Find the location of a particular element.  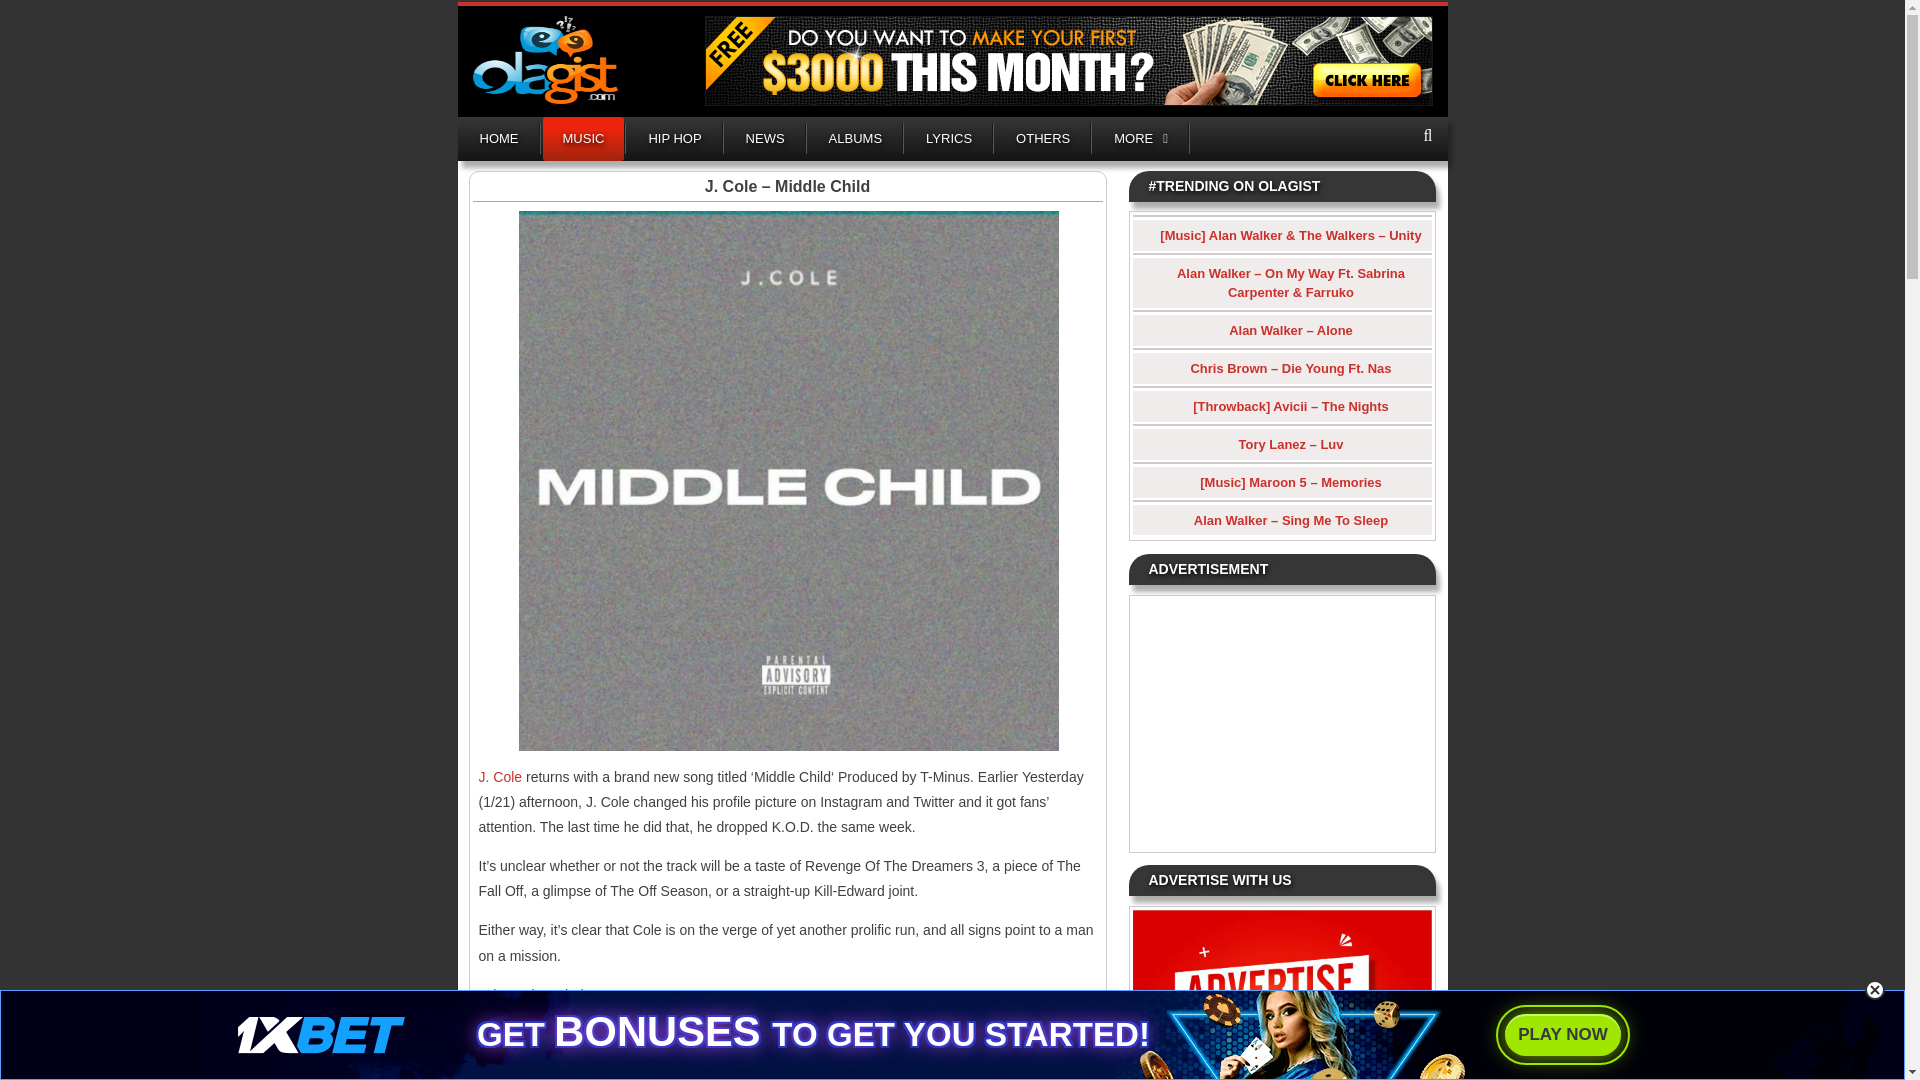

HOME is located at coordinates (500, 138).